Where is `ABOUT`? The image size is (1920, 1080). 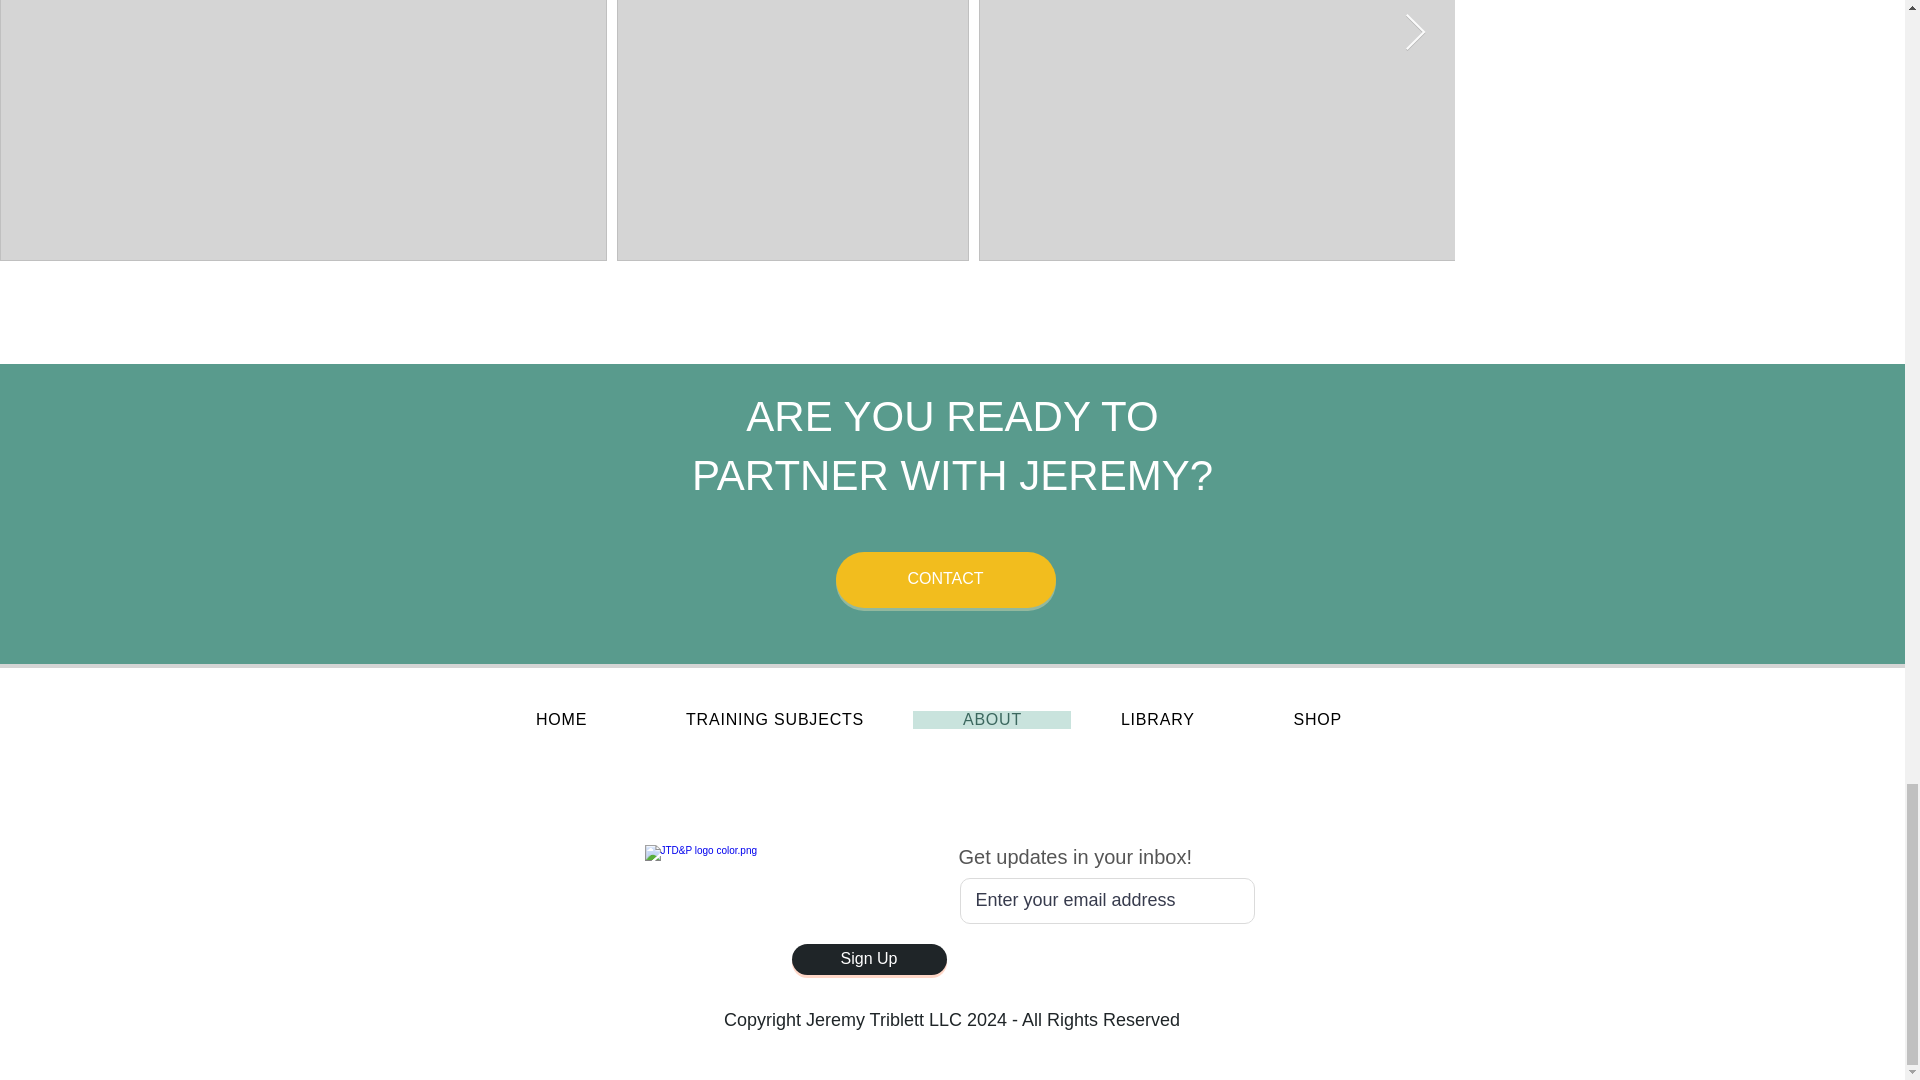 ABOUT is located at coordinates (992, 720).